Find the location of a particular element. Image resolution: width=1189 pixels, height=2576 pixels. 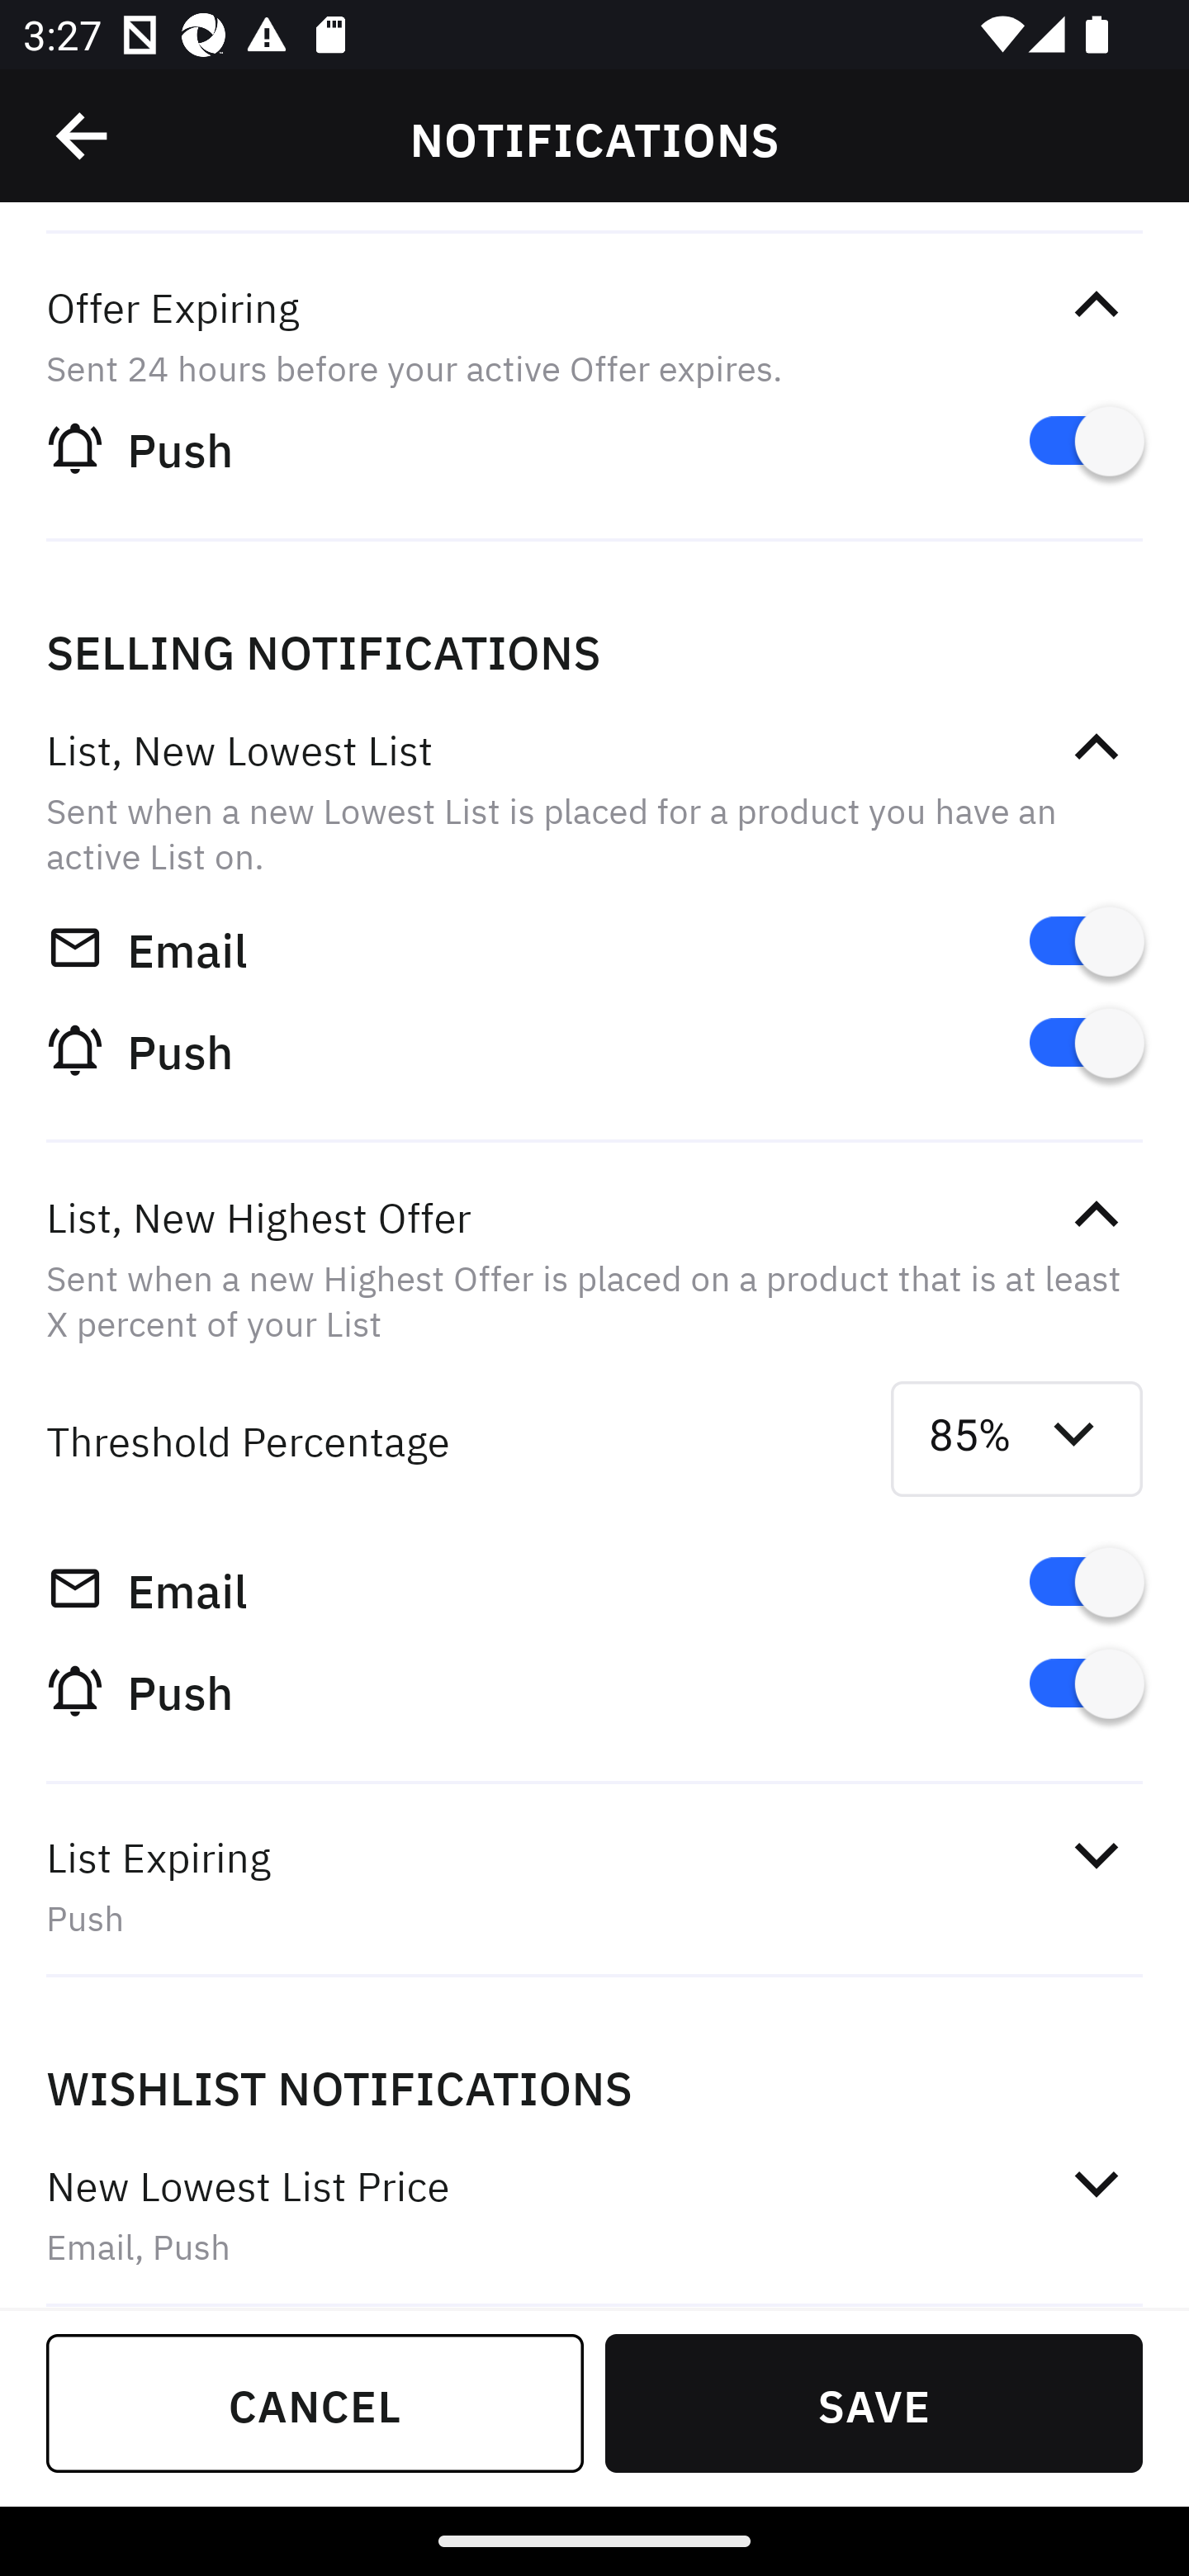

 is located at coordinates (1096, 1856).